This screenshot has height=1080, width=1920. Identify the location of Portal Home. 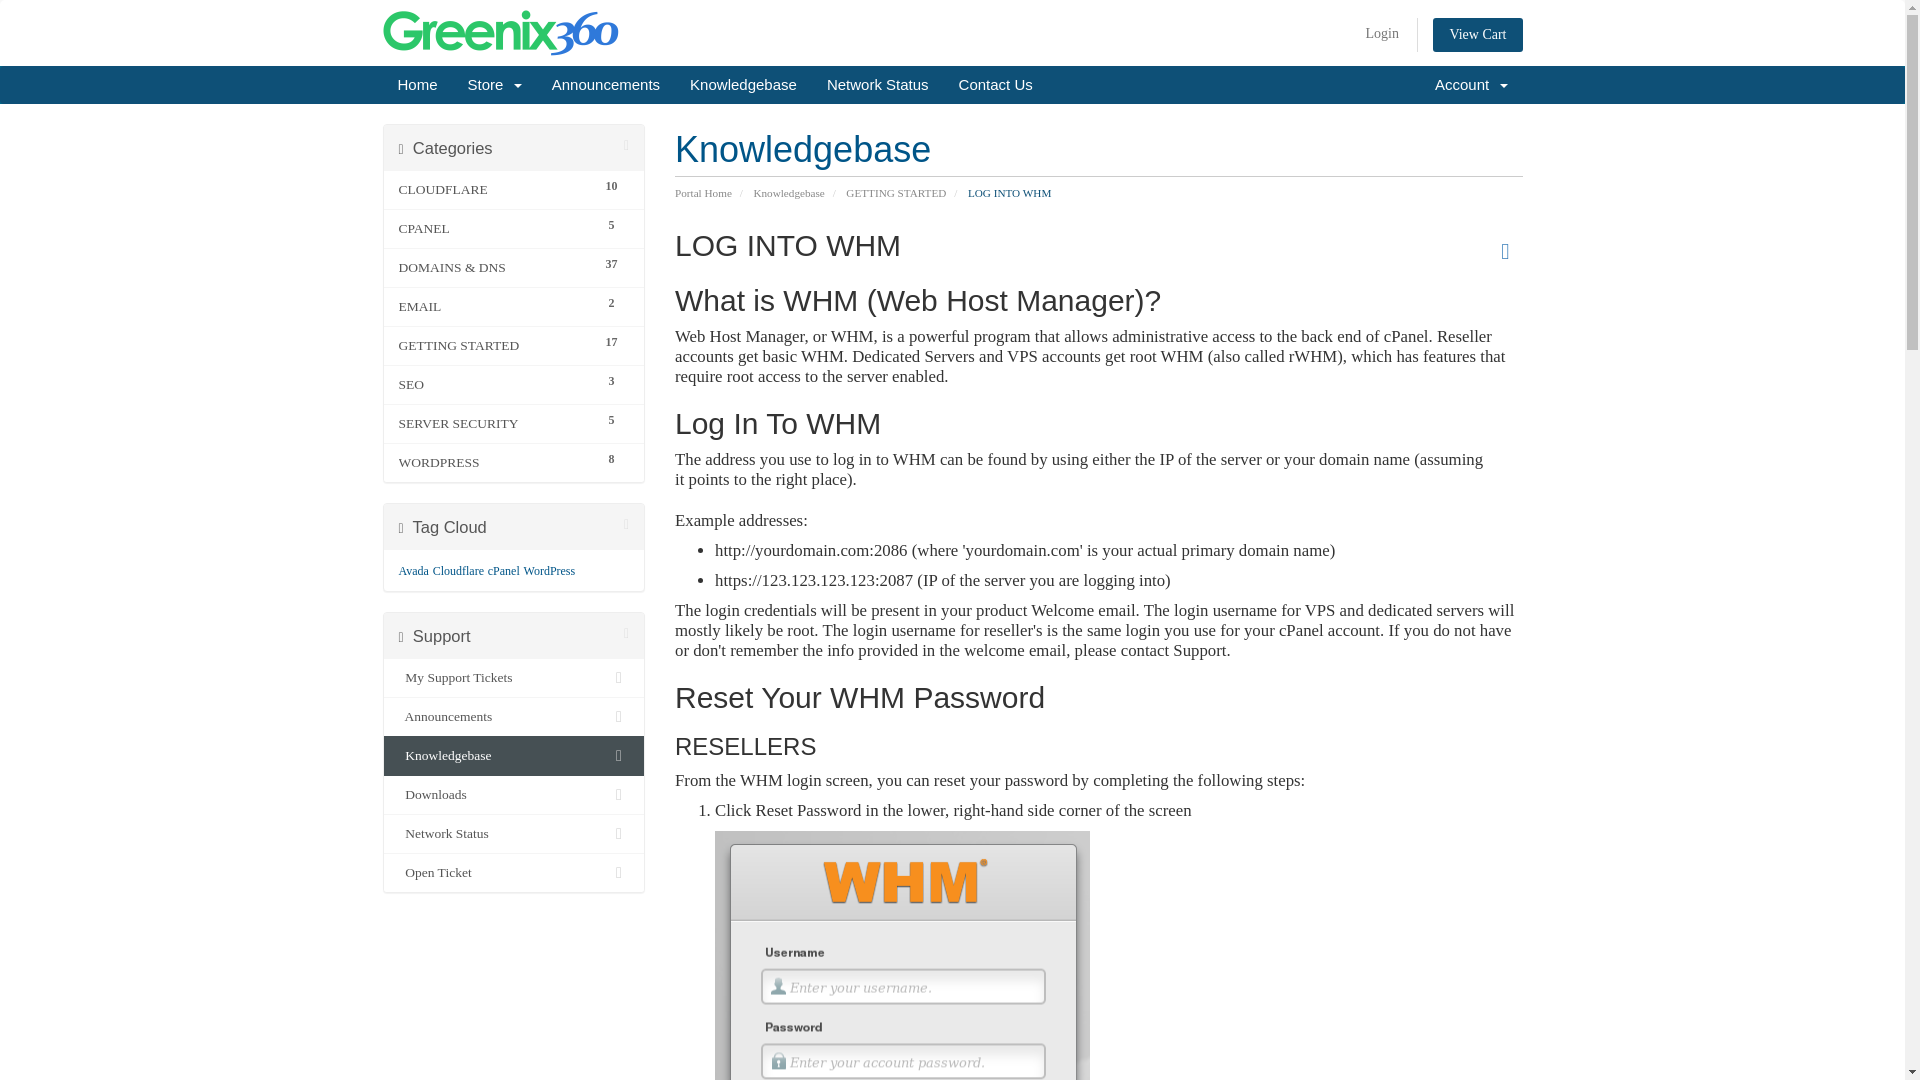
(703, 192).